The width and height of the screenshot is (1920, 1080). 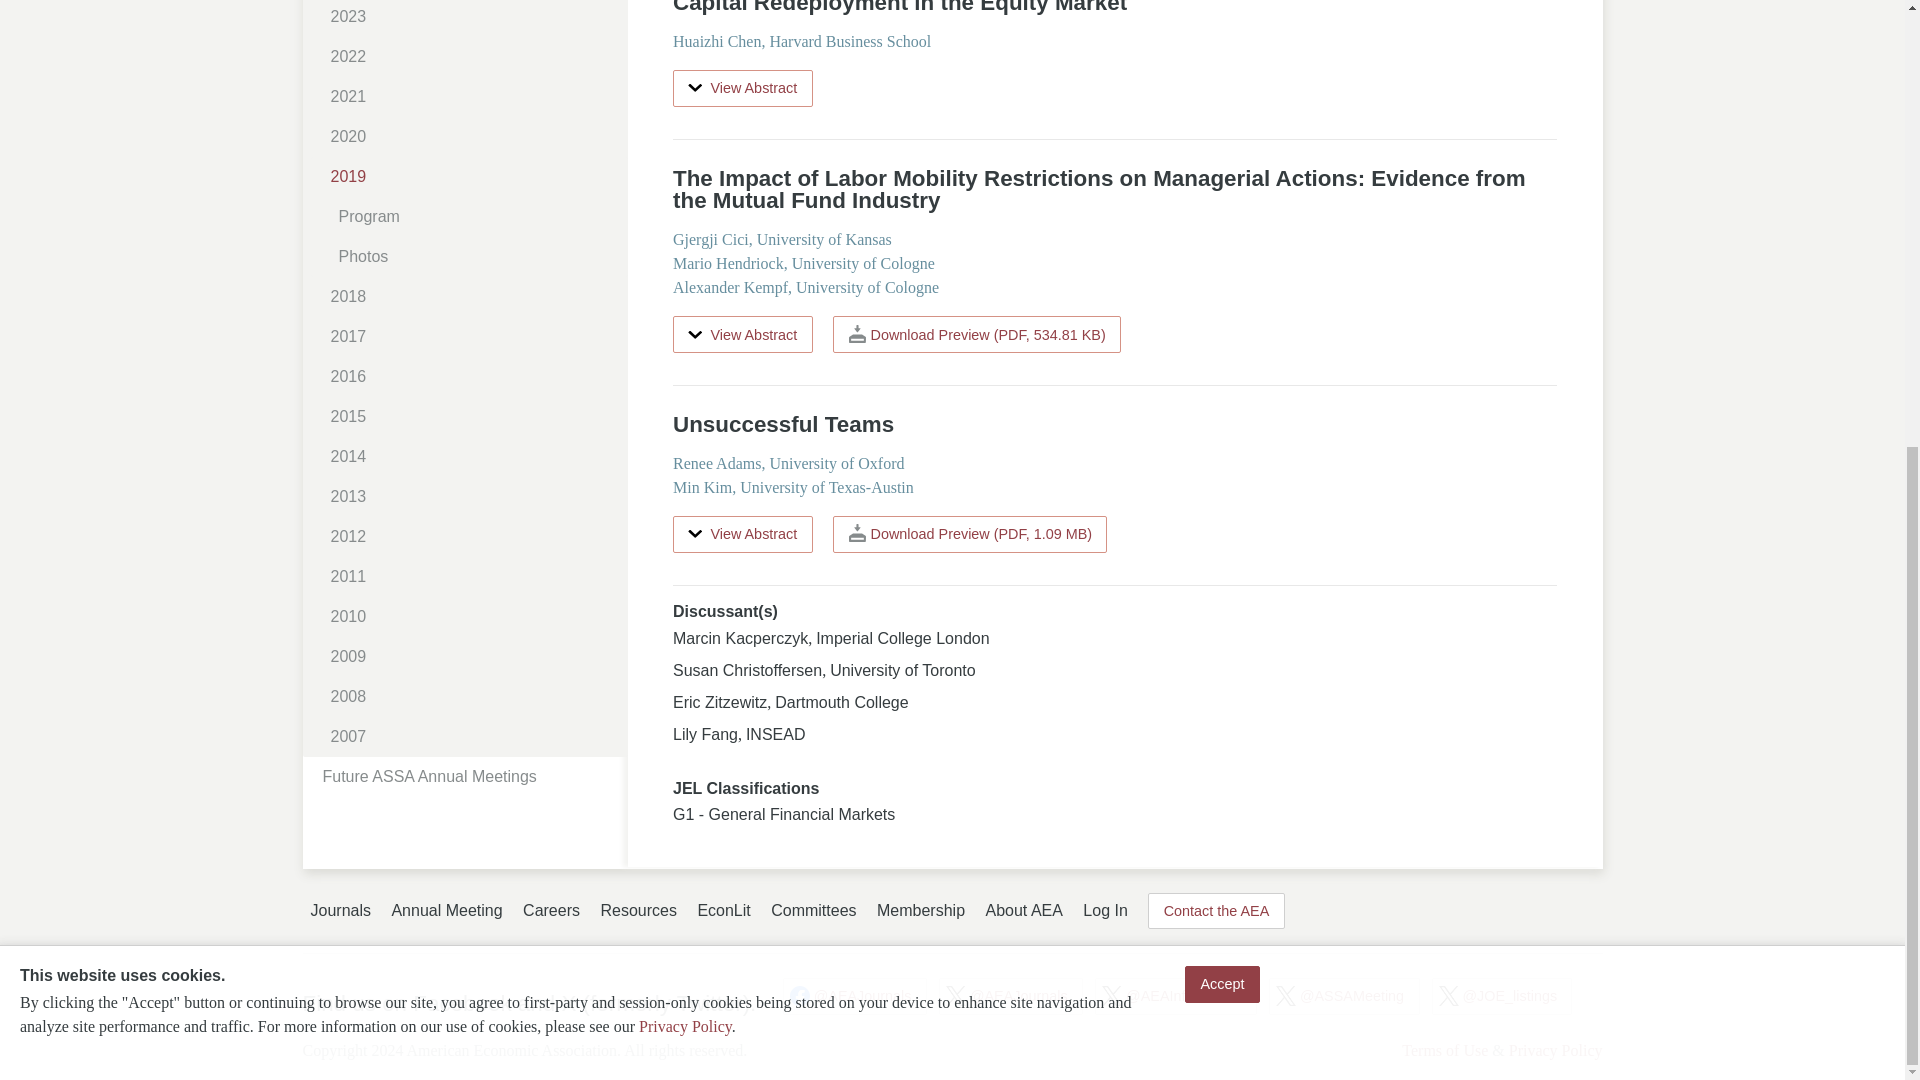 I want to click on Accept, so click(x=1222, y=228).